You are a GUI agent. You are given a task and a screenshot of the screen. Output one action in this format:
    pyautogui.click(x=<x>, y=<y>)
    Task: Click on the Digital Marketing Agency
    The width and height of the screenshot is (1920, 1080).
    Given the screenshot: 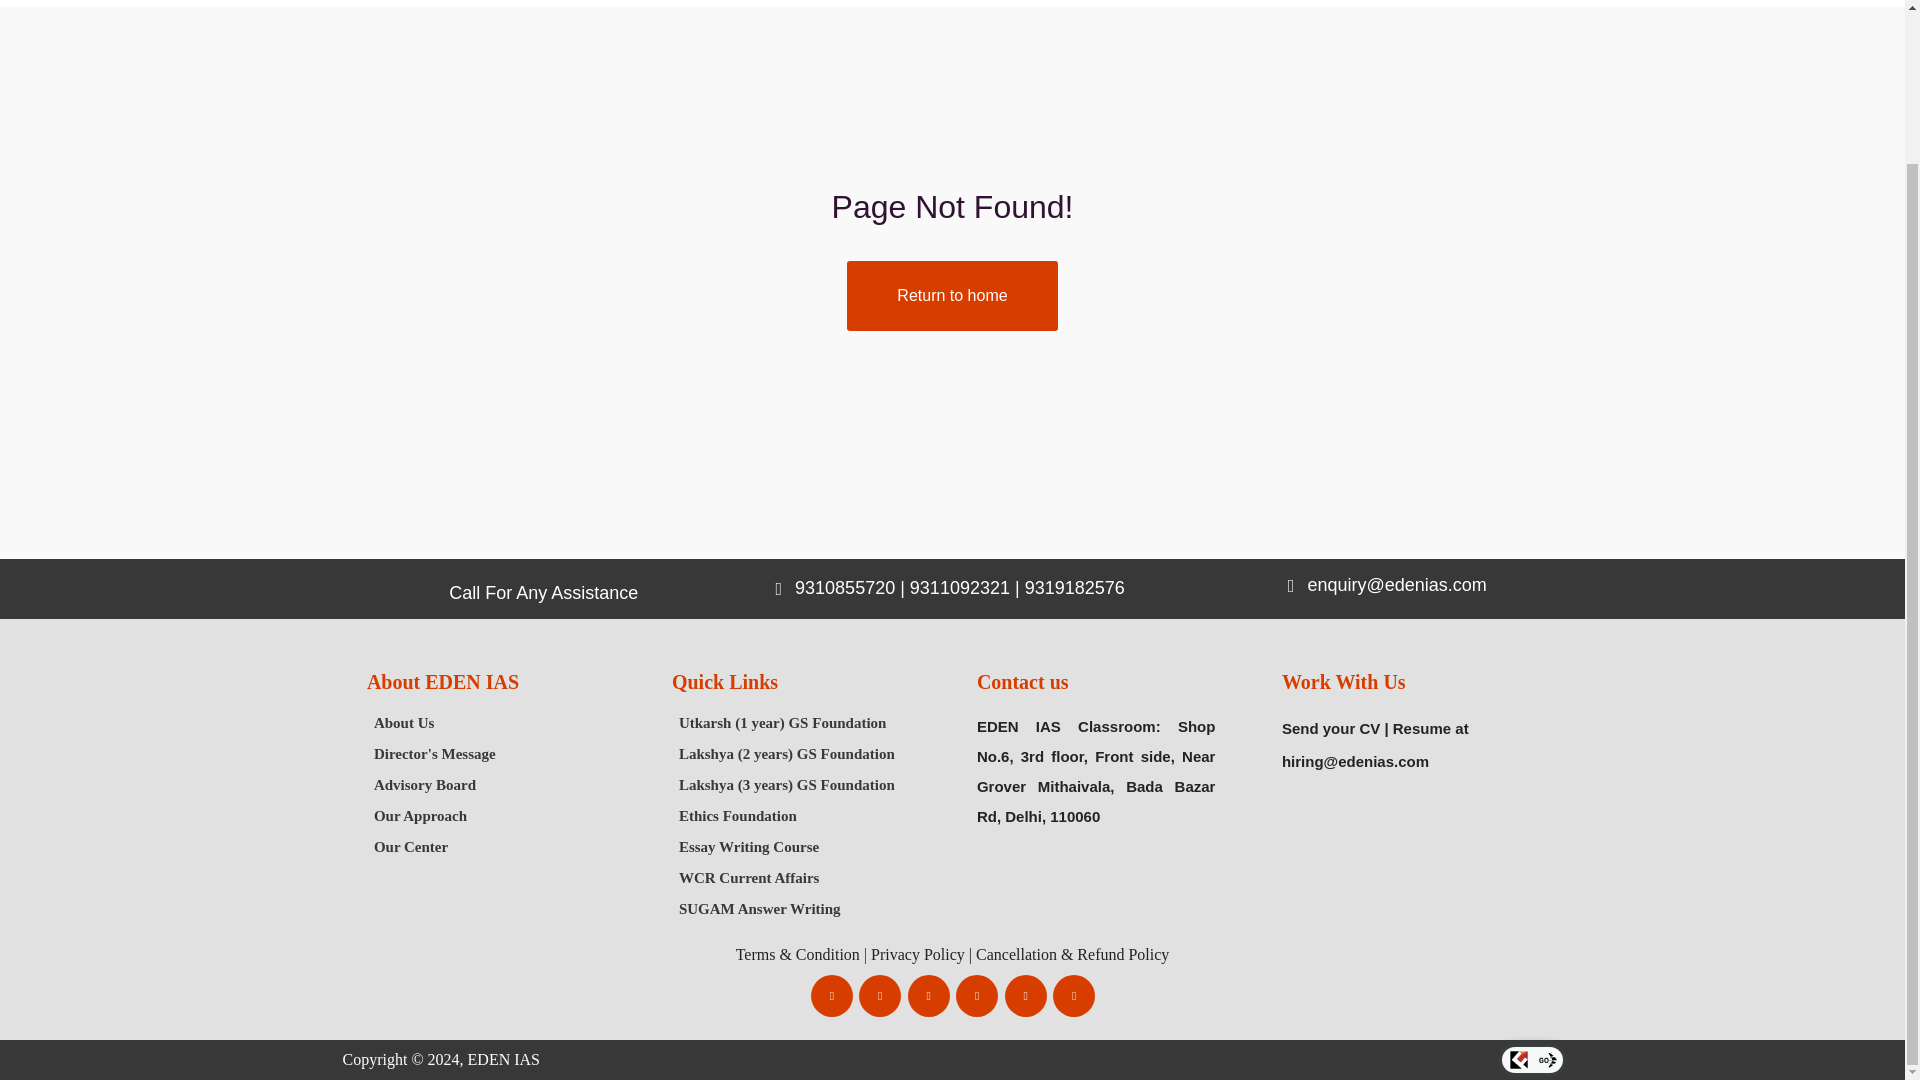 What is the action you would take?
    pyautogui.click(x=1518, y=1066)
    